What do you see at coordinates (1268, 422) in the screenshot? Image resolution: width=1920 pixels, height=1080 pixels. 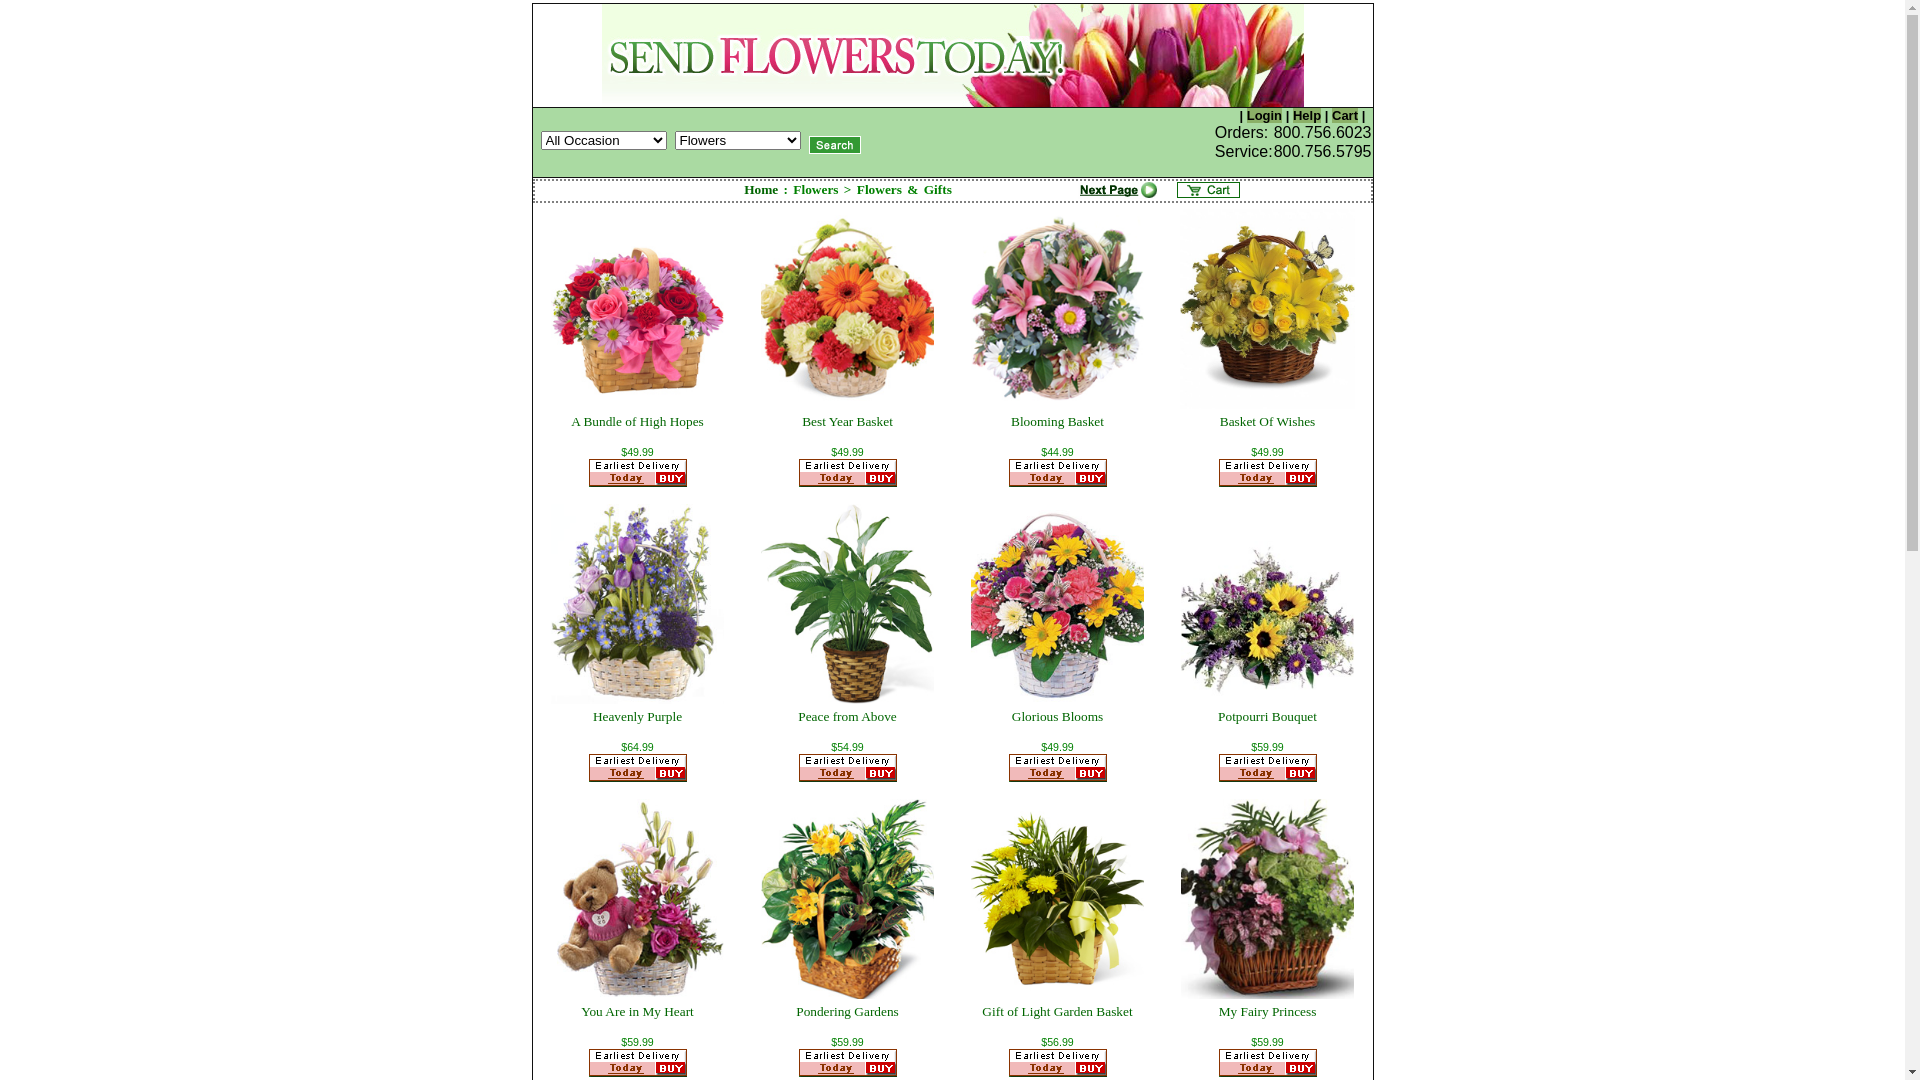 I see `Basket Of Wishes` at bounding box center [1268, 422].